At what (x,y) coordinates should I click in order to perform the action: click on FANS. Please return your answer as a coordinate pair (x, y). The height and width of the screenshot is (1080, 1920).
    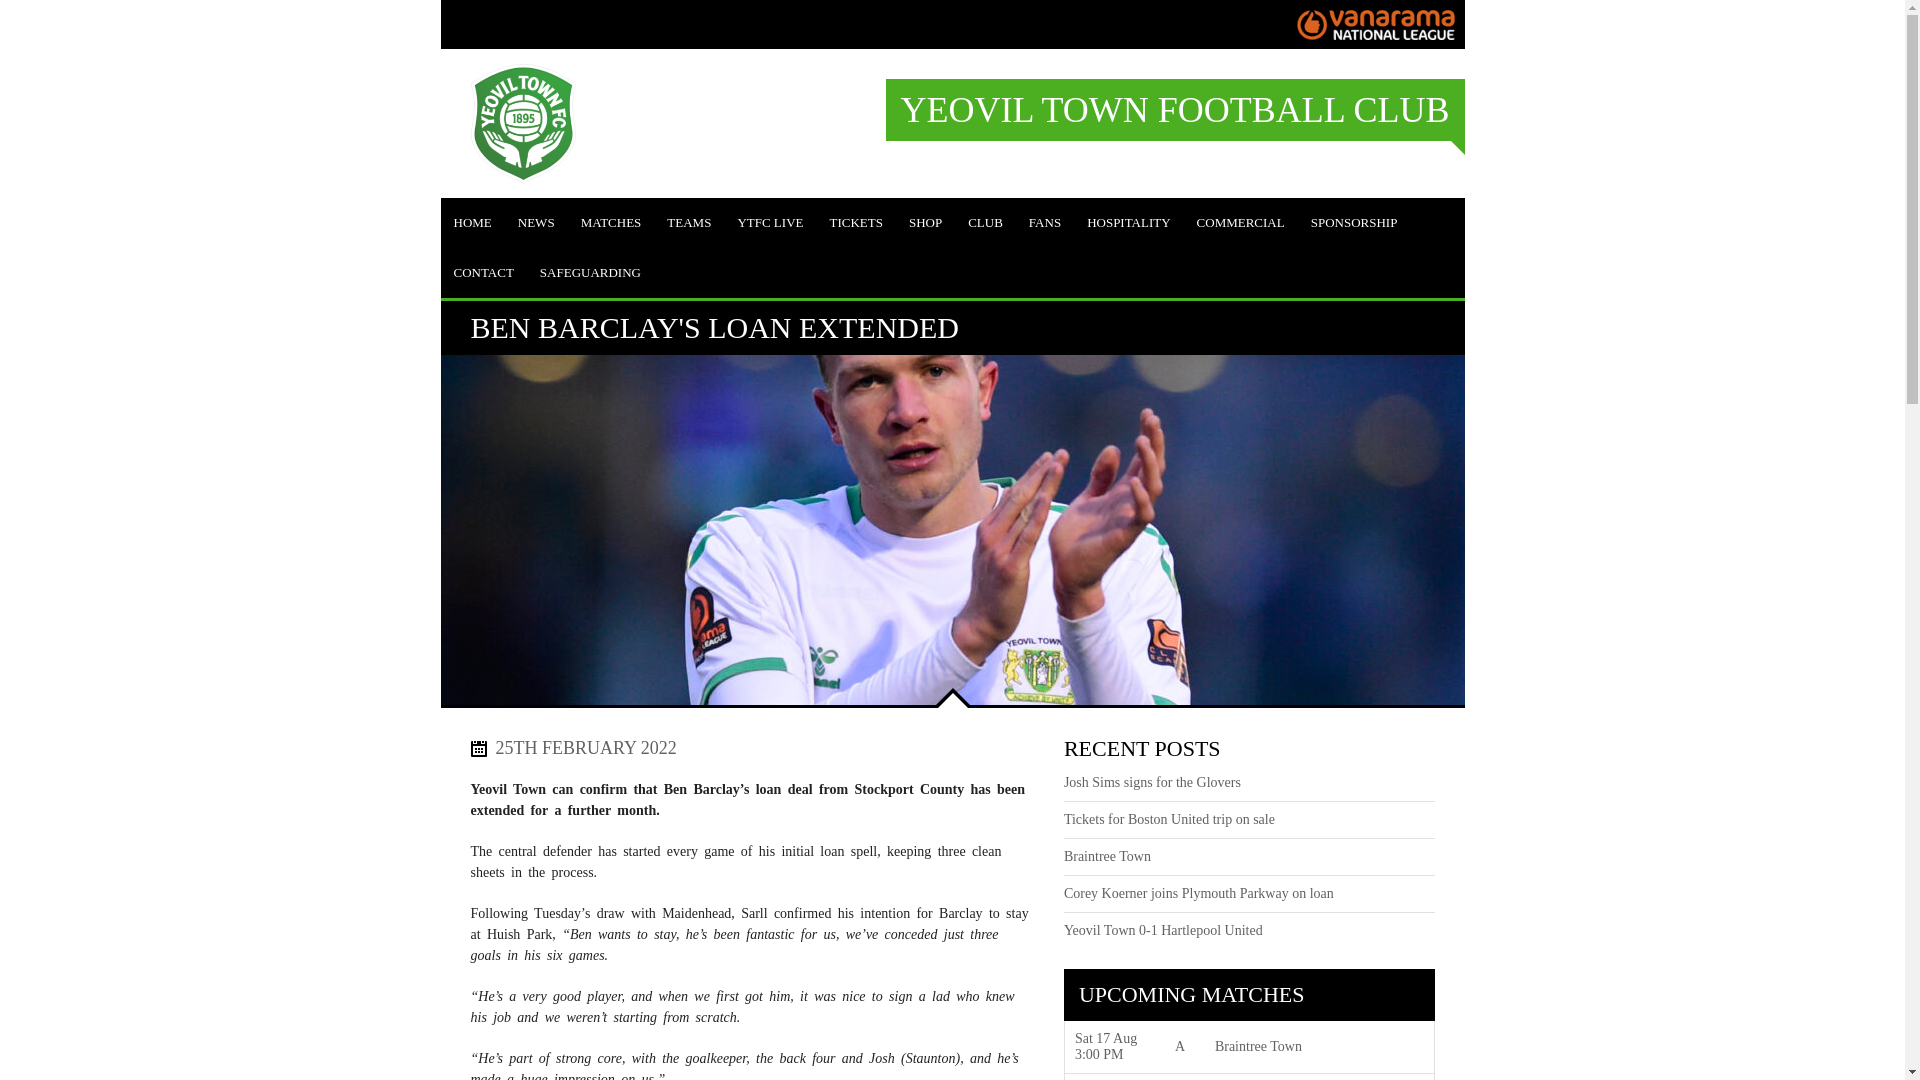
    Looking at the image, I should click on (1044, 222).